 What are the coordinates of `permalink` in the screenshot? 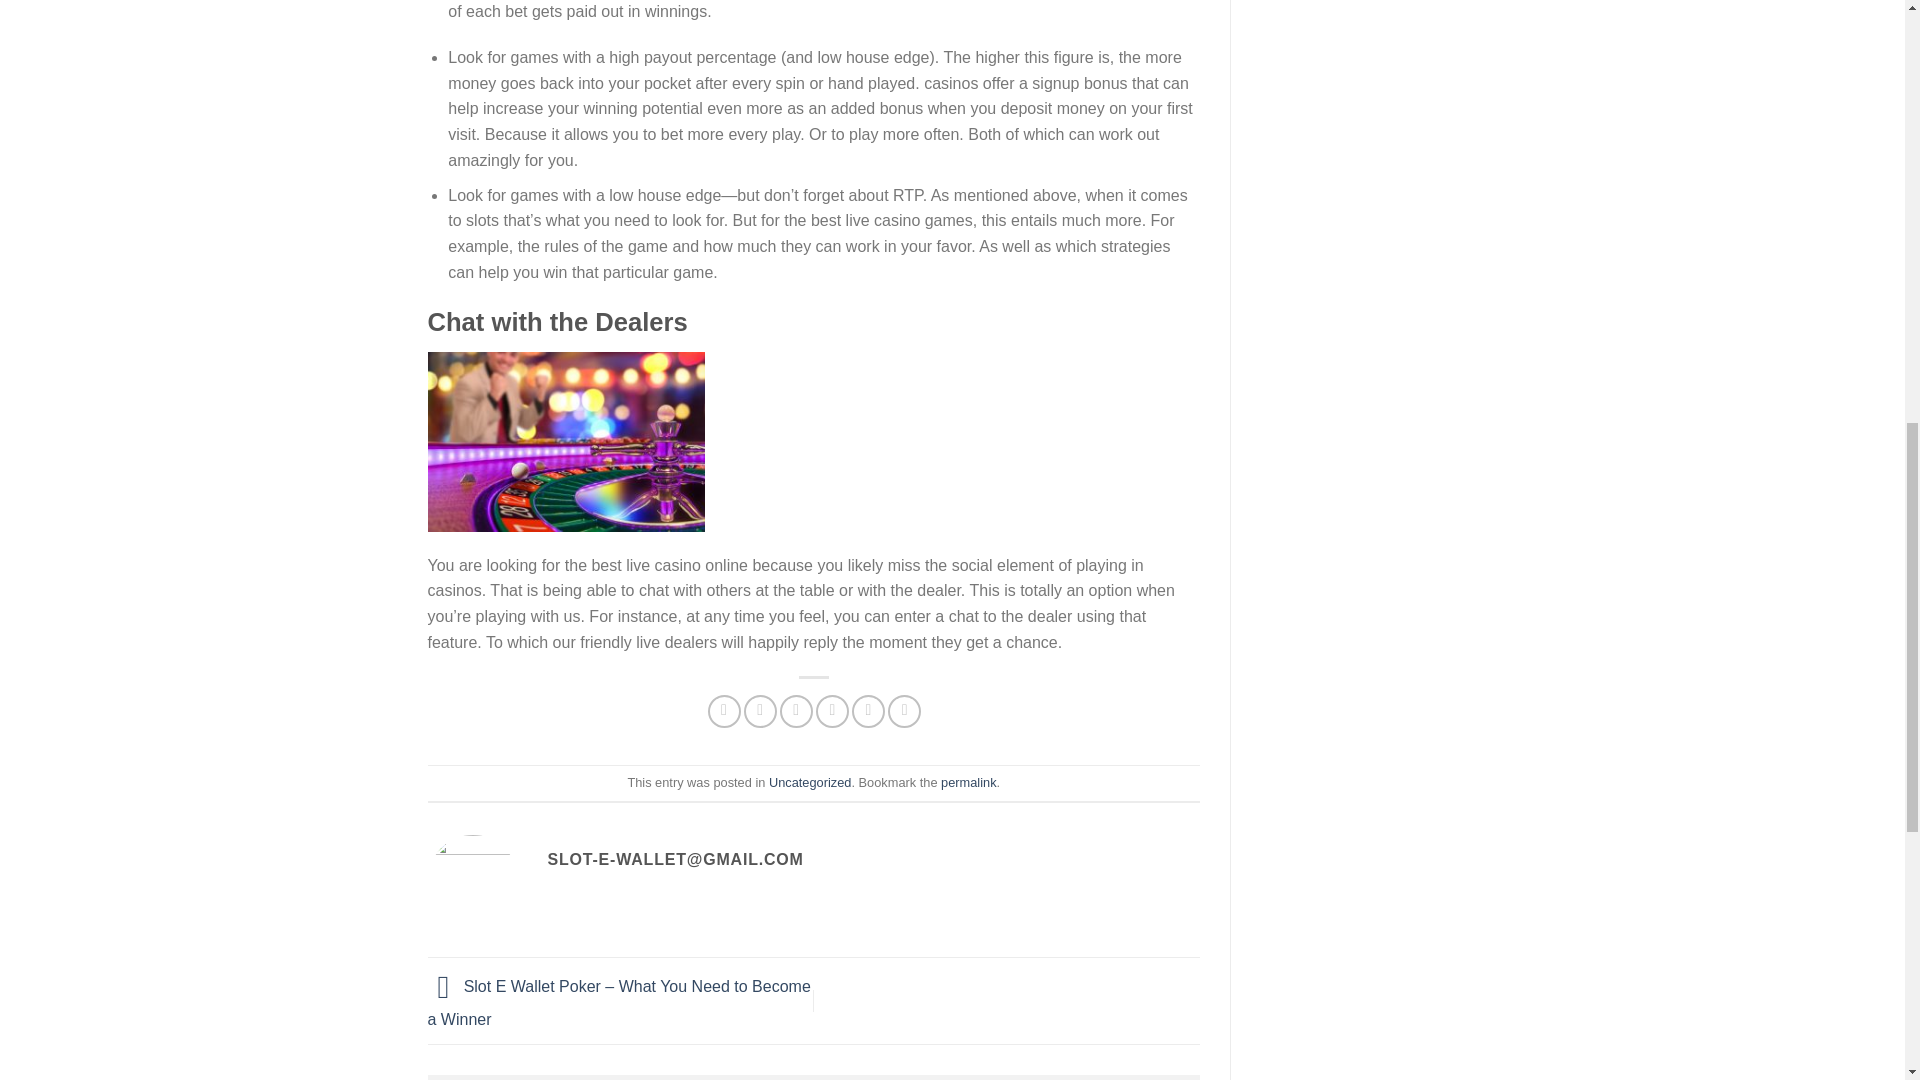 It's located at (968, 782).